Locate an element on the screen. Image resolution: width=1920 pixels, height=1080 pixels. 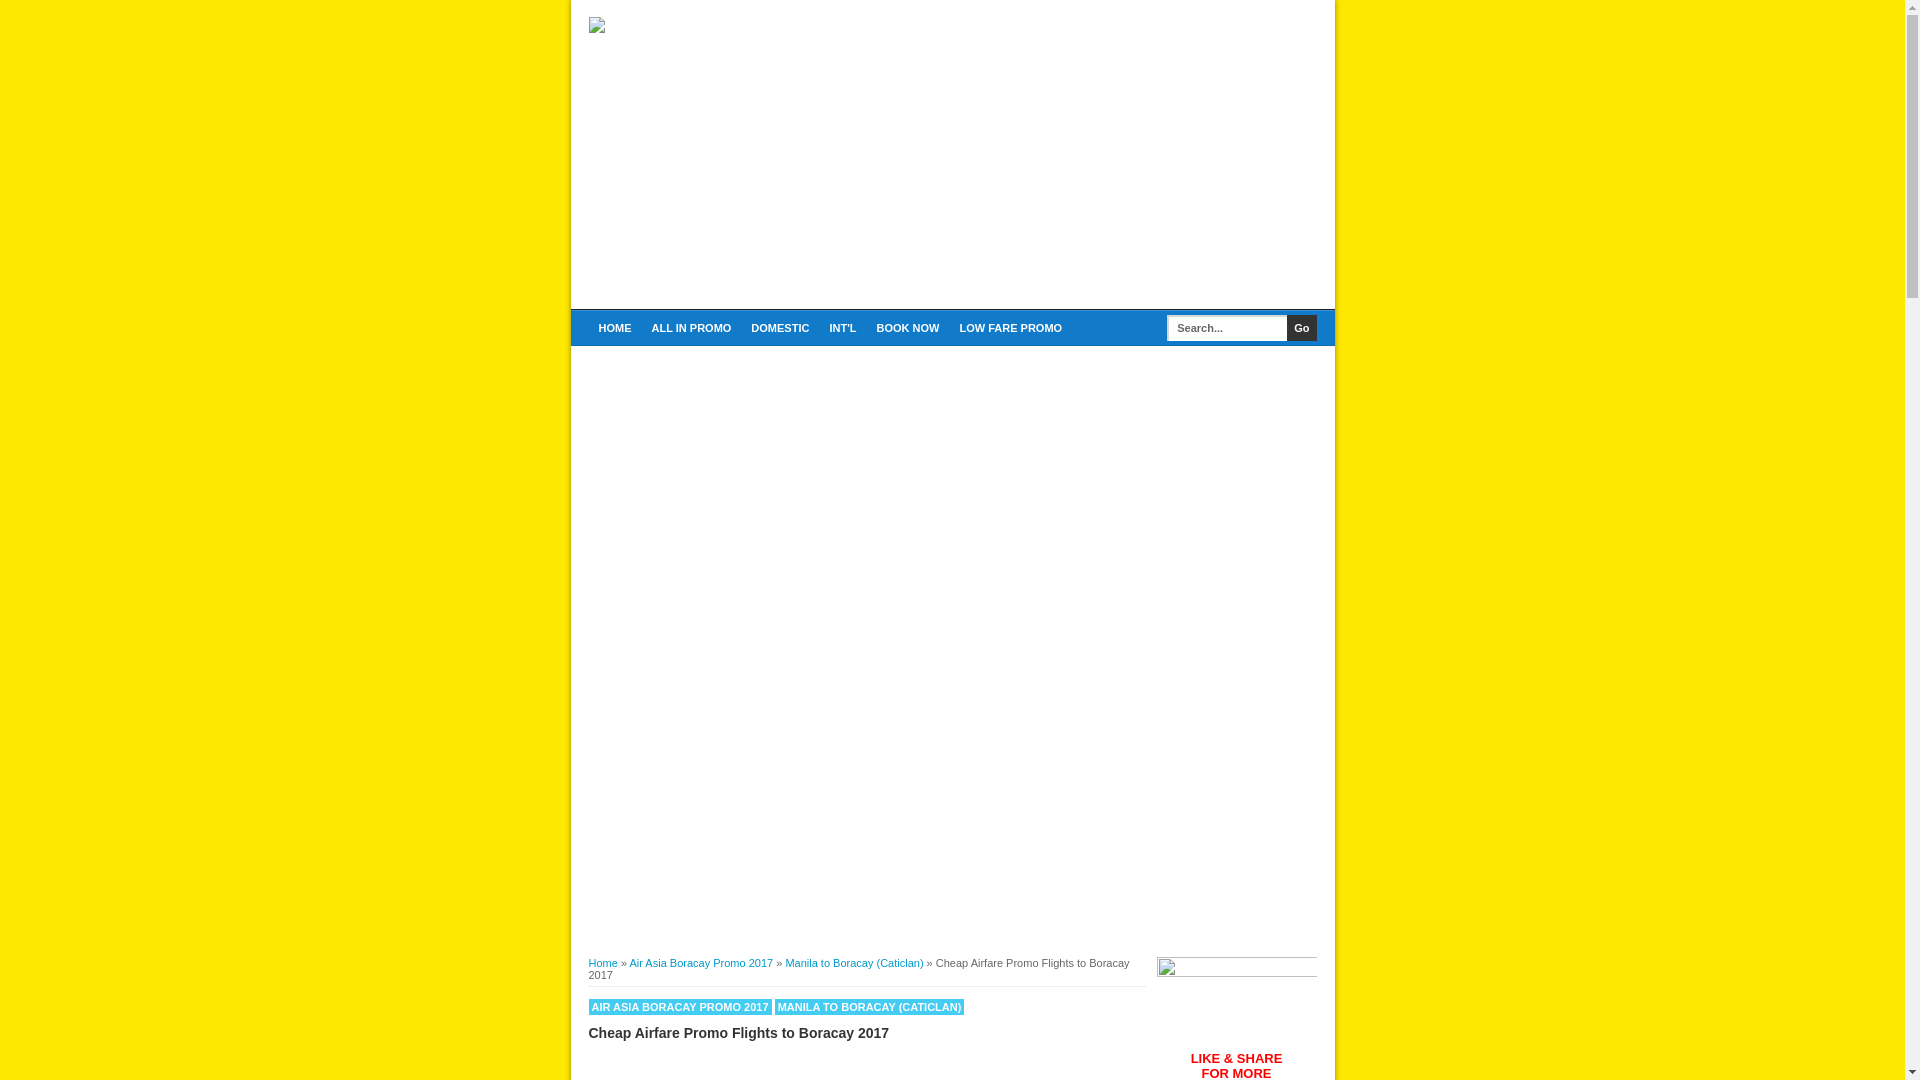
LOW FARE PROMO is located at coordinates (1010, 328).